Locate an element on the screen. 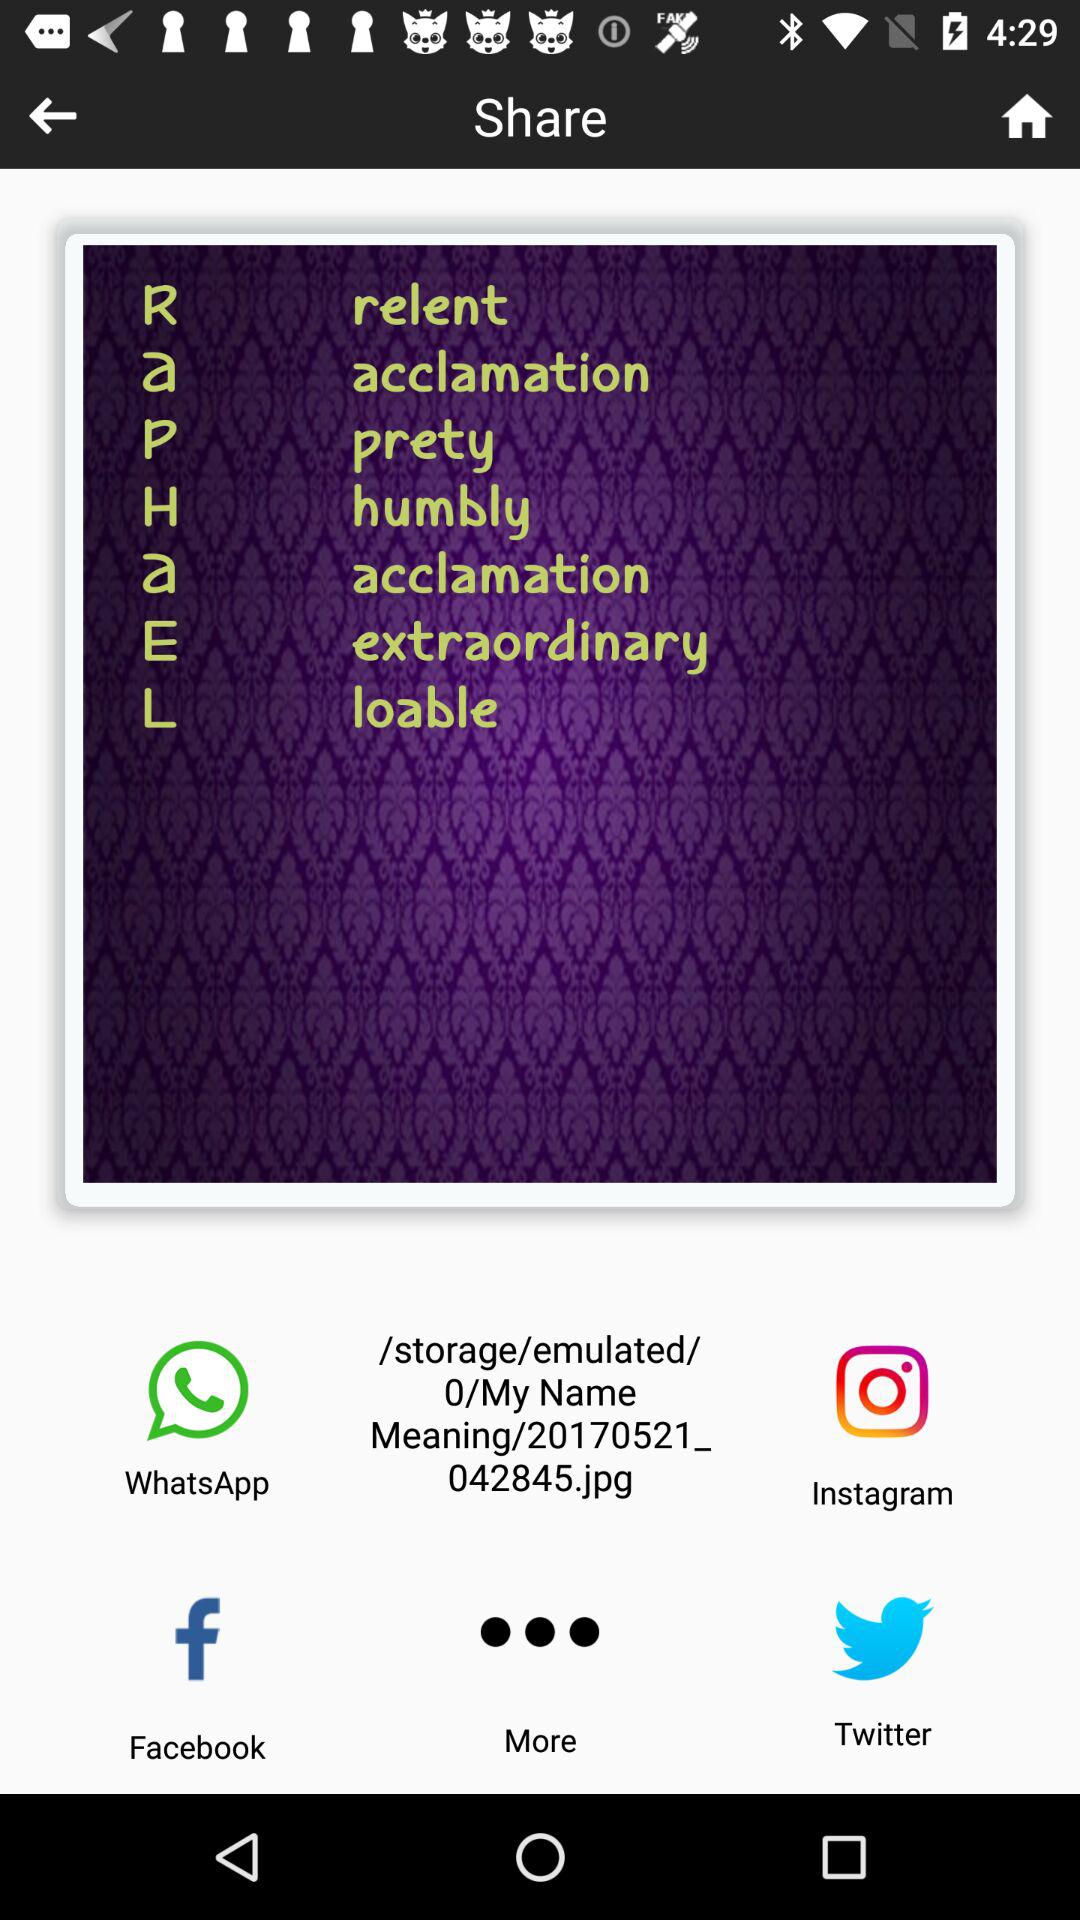 The image size is (1080, 1920). tap item to the right of the storage emulated 0 item is located at coordinates (882, 1392).